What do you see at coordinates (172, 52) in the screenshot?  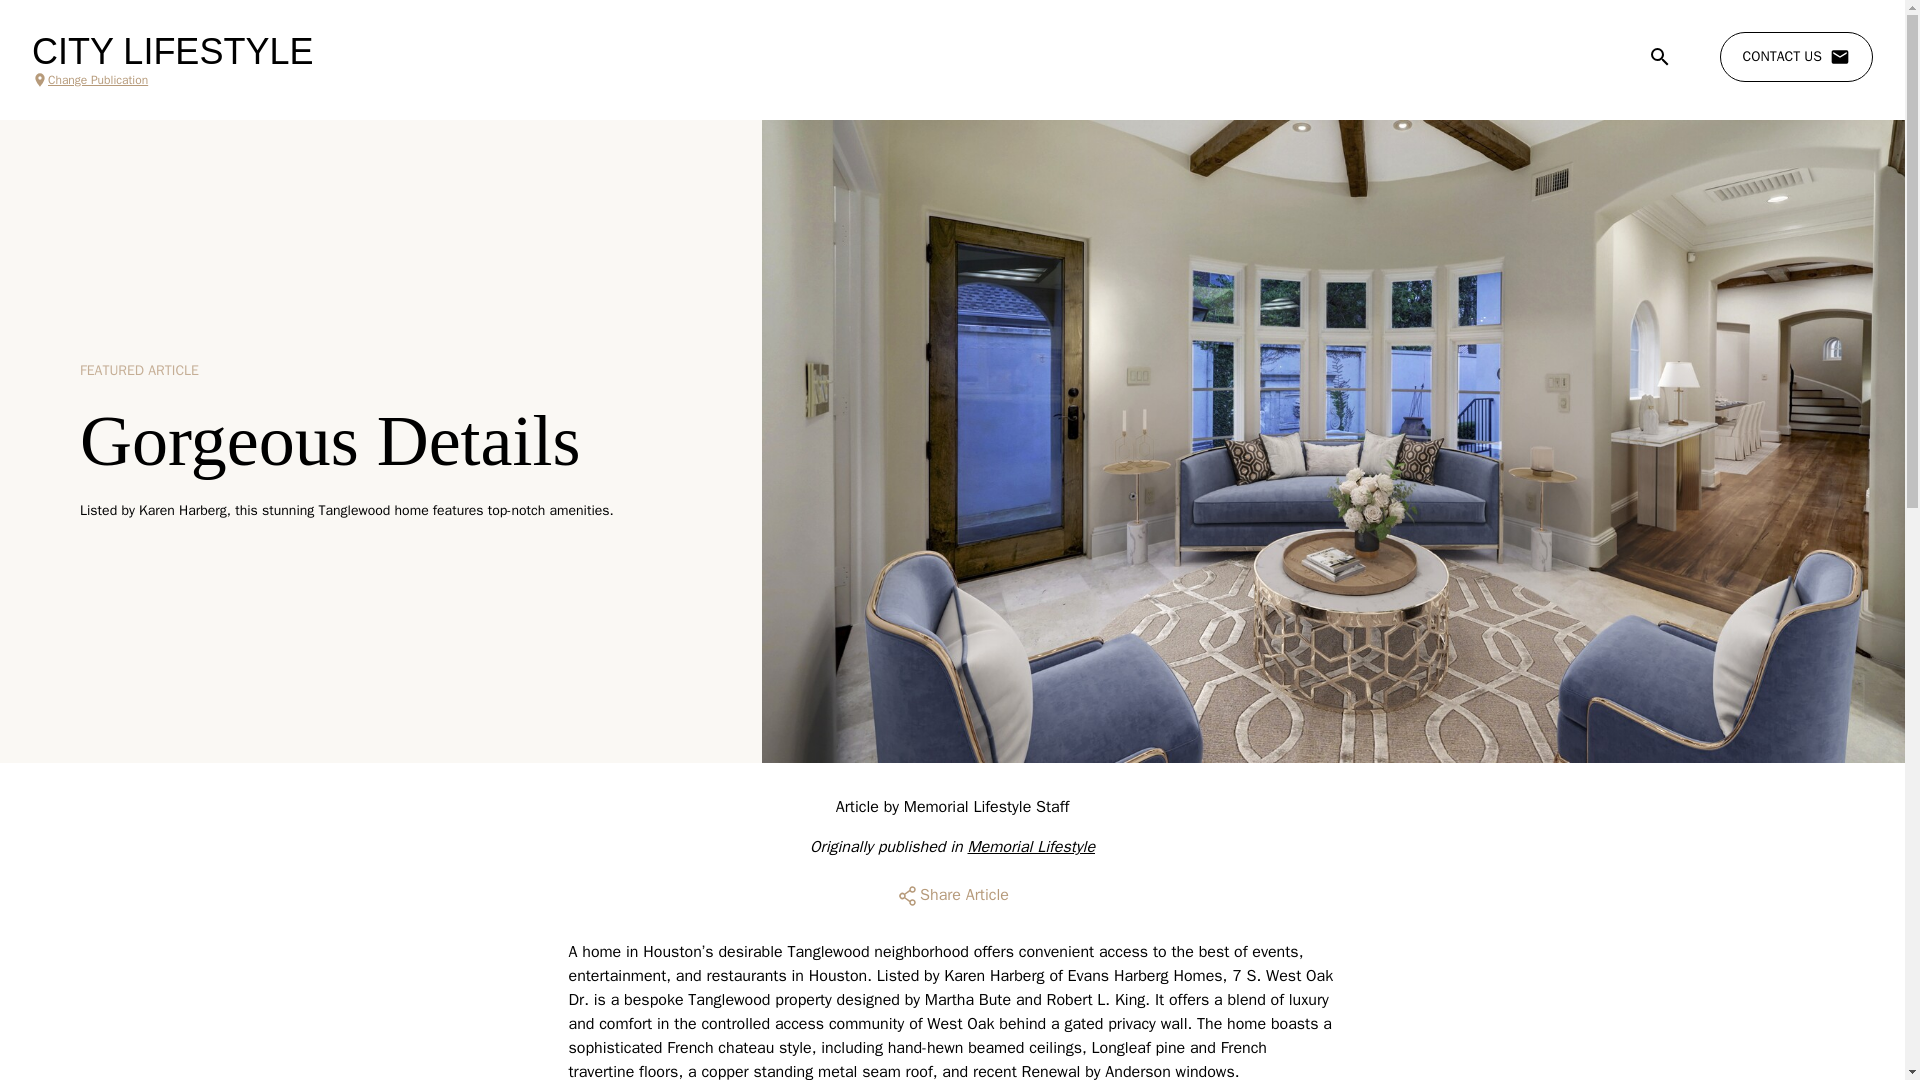 I see `CITY LIFESTYLE` at bounding box center [172, 52].